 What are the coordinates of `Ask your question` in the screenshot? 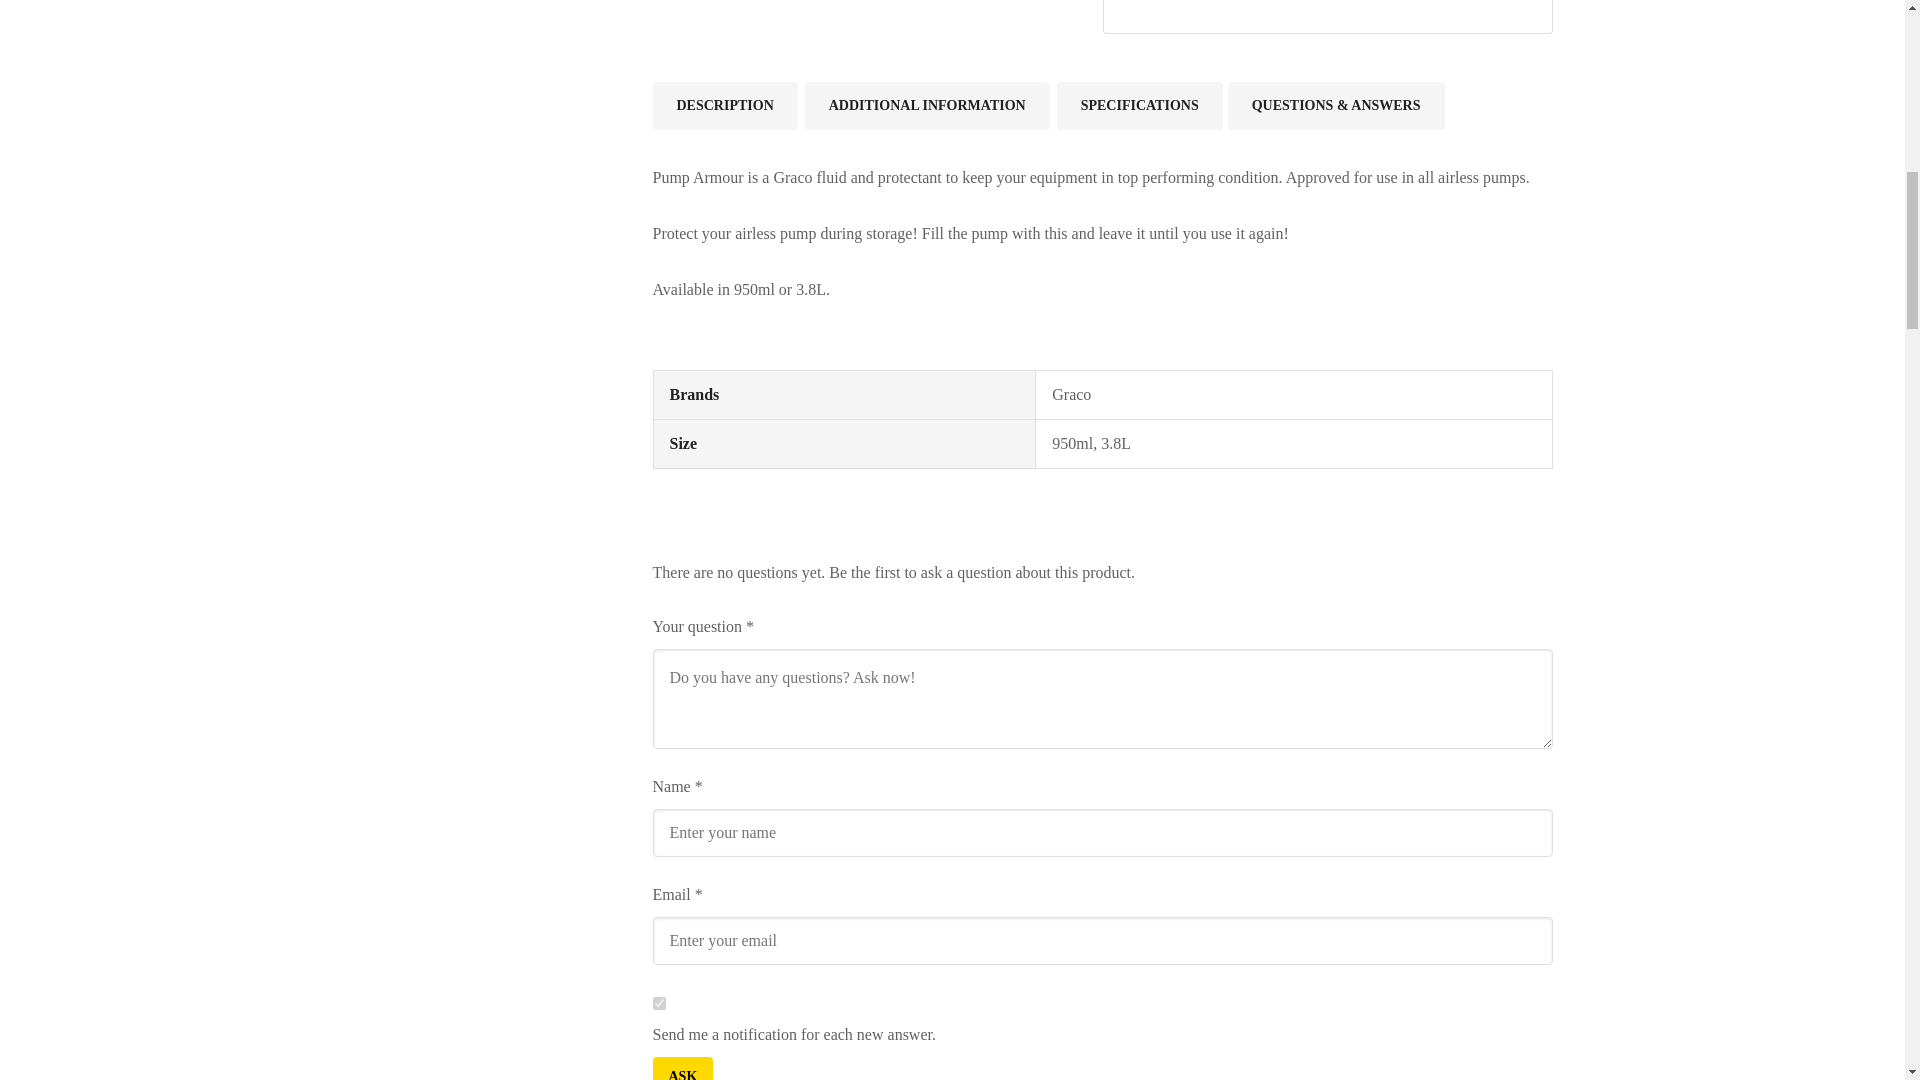 It's located at (682, 1068).